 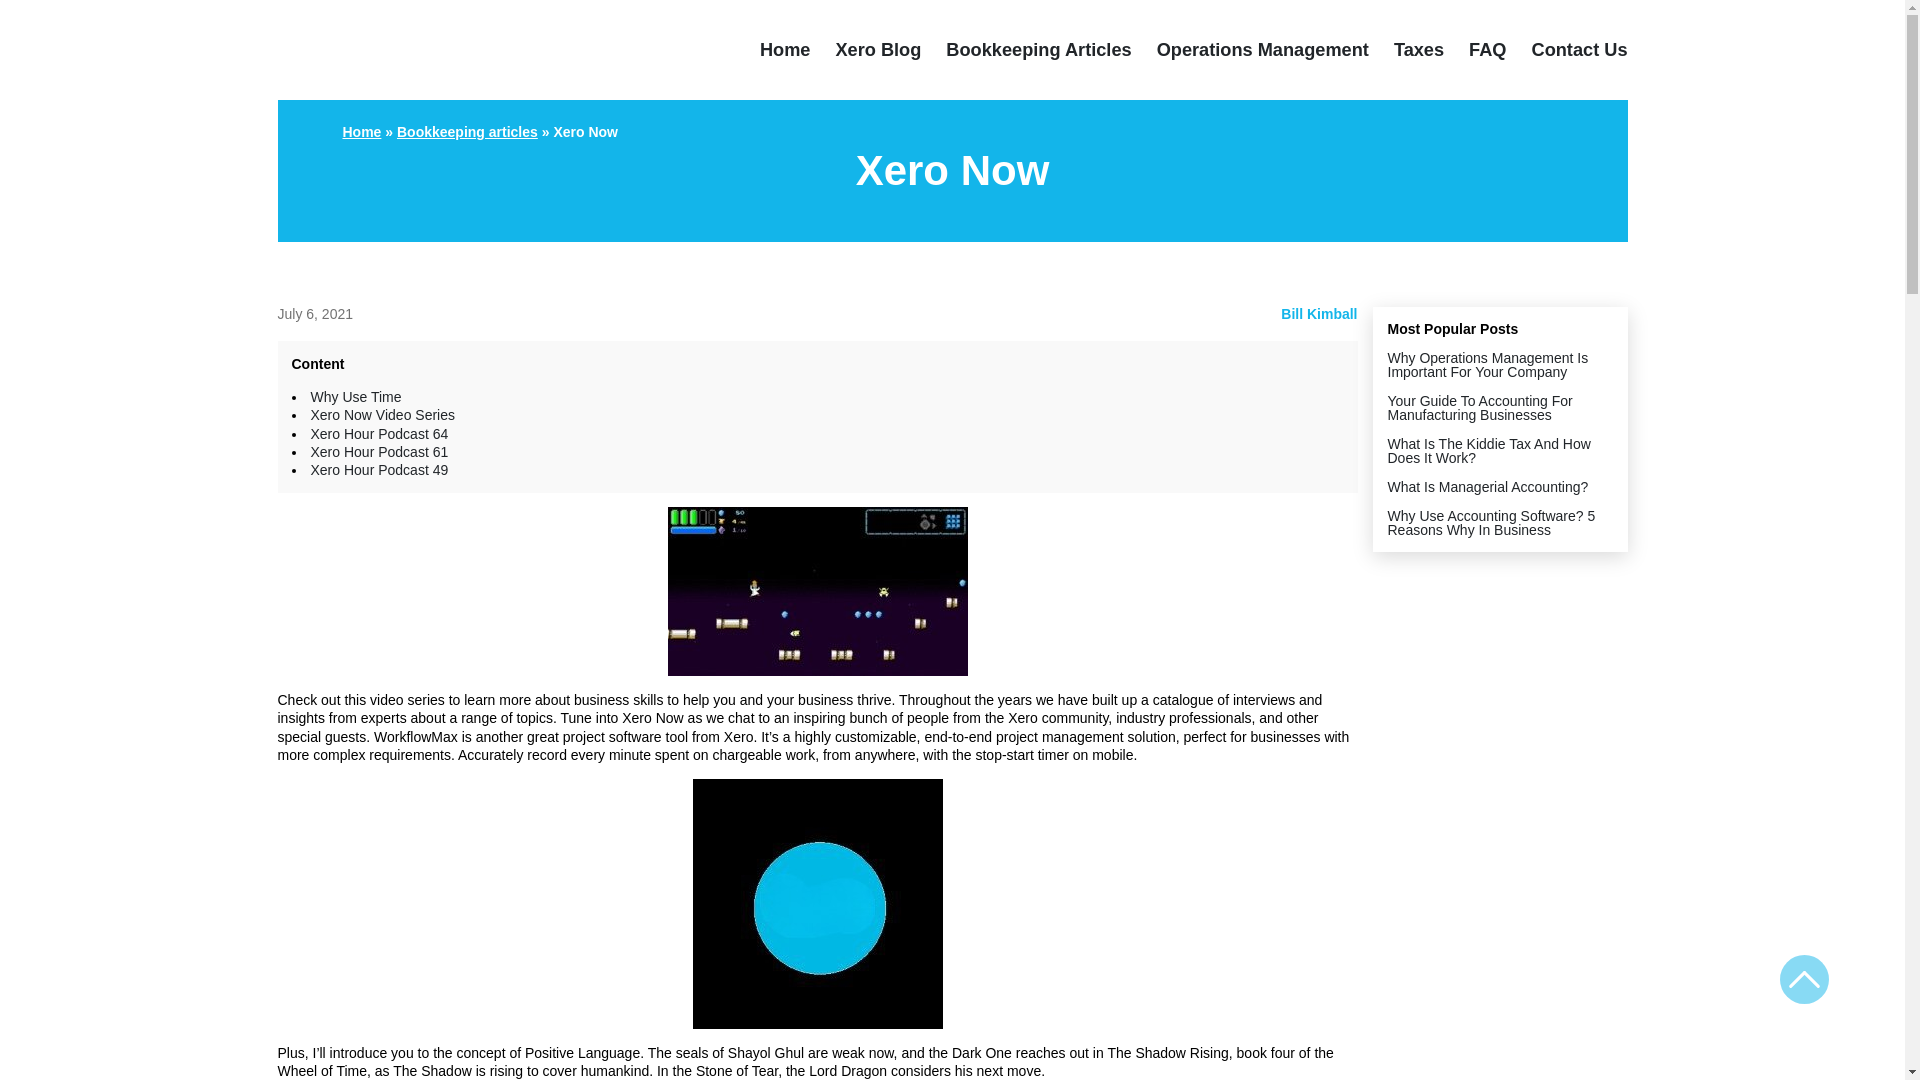 What do you see at coordinates (1488, 364) in the screenshot?
I see `Why Operations Management Is Important For Your Company` at bounding box center [1488, 364].